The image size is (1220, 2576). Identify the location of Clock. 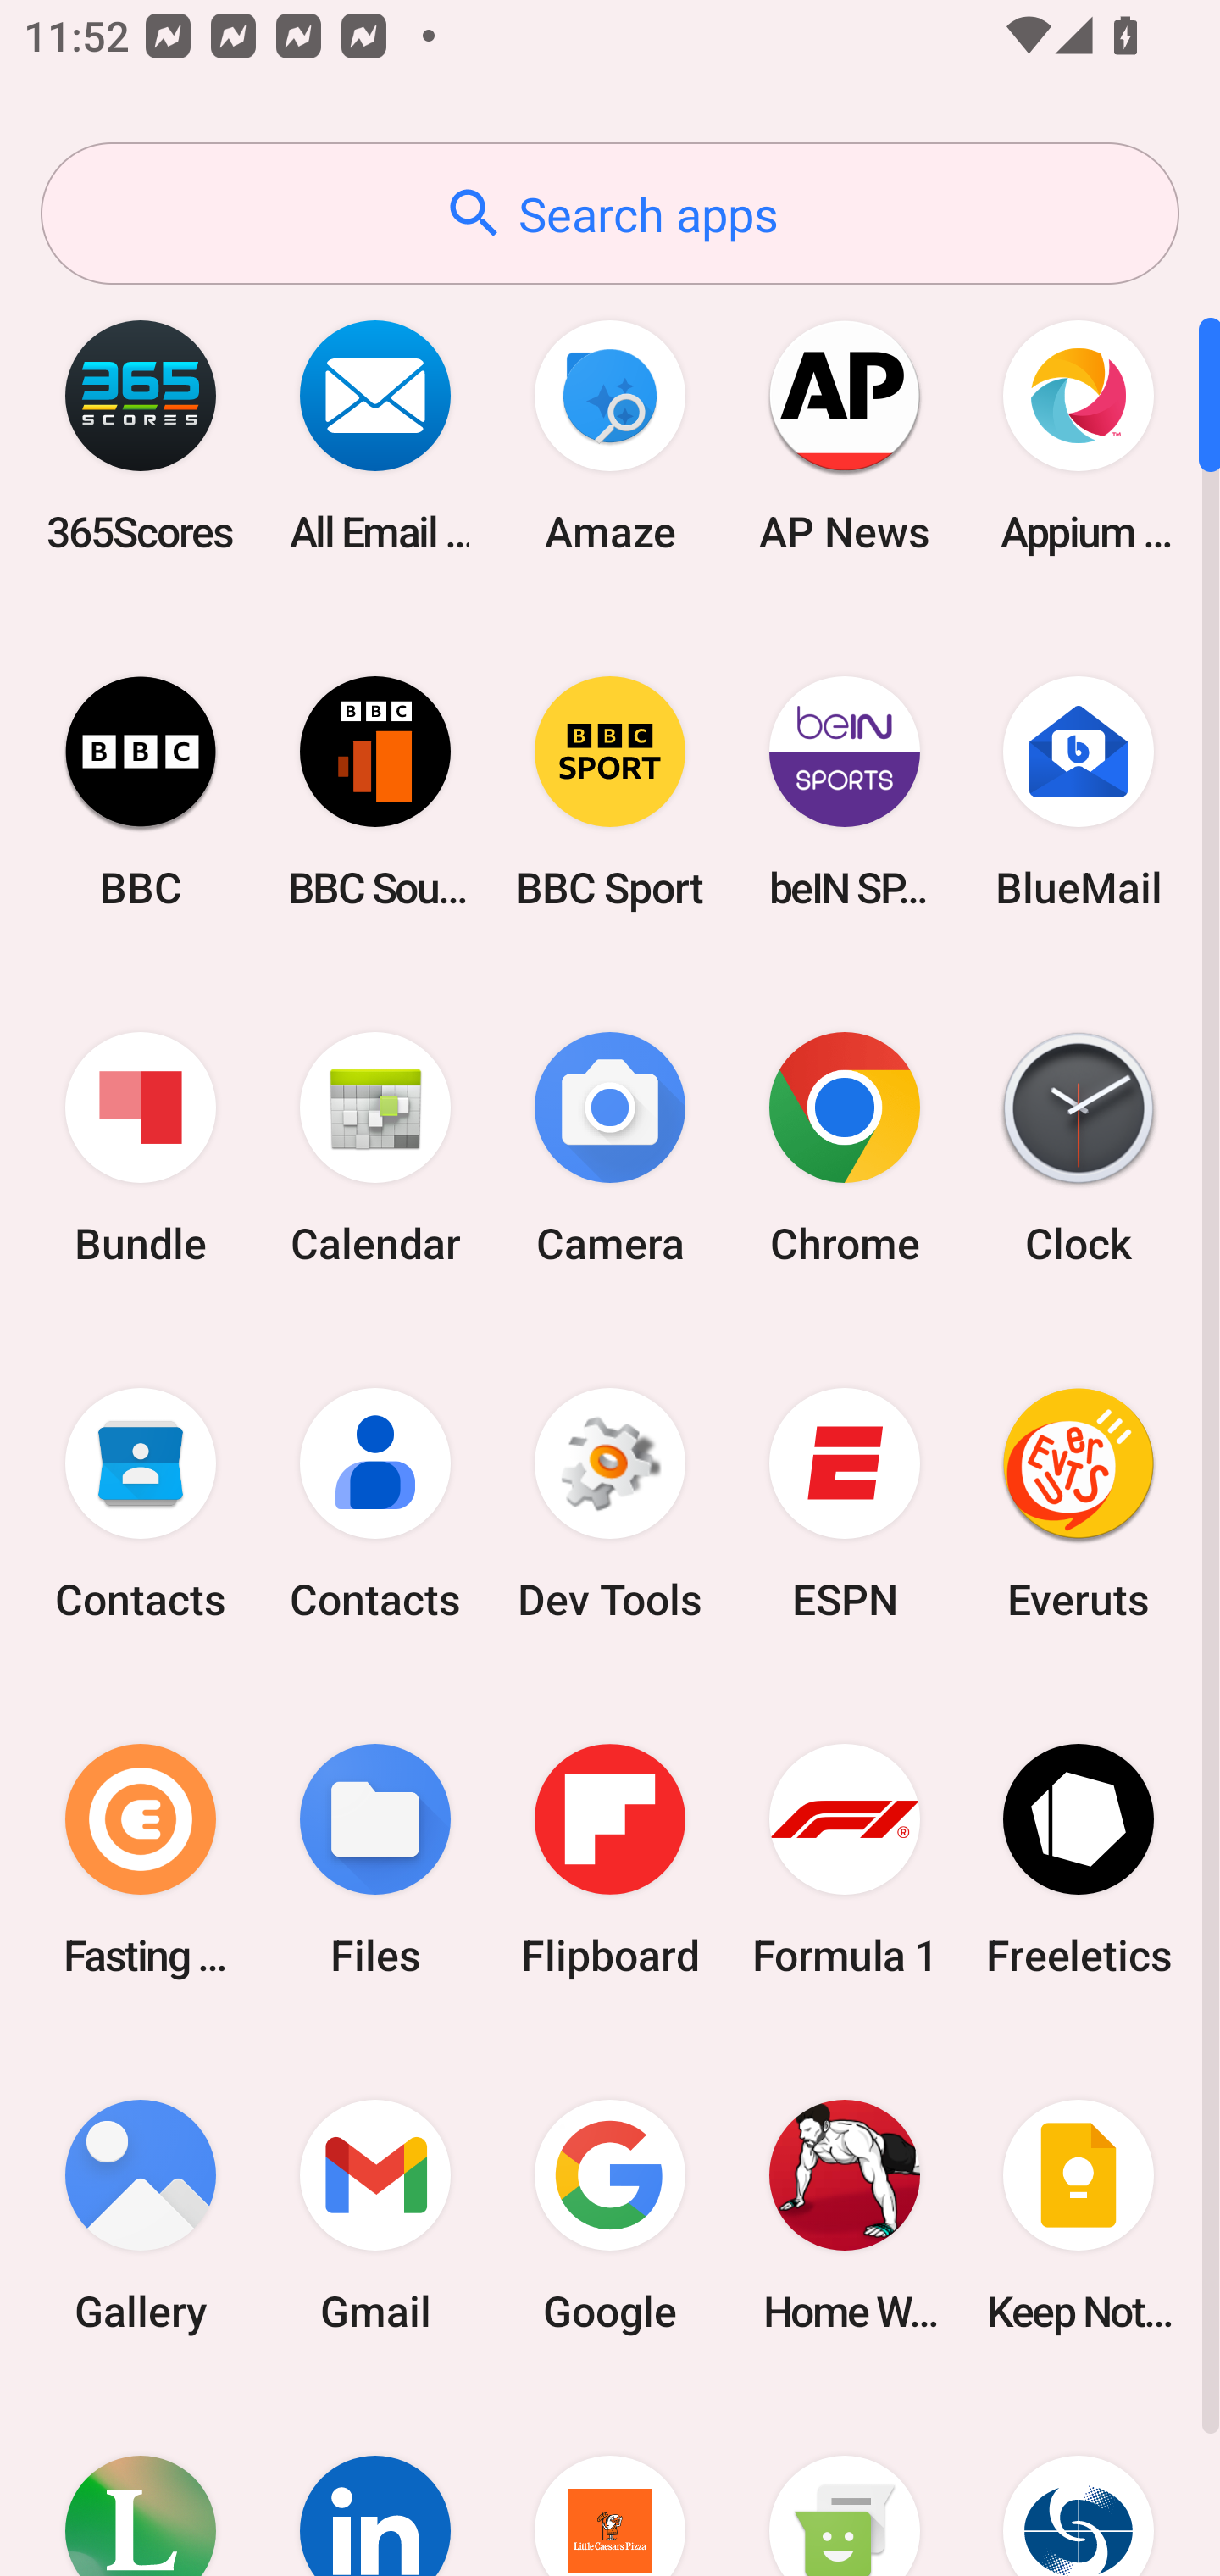
(1079, 1149).